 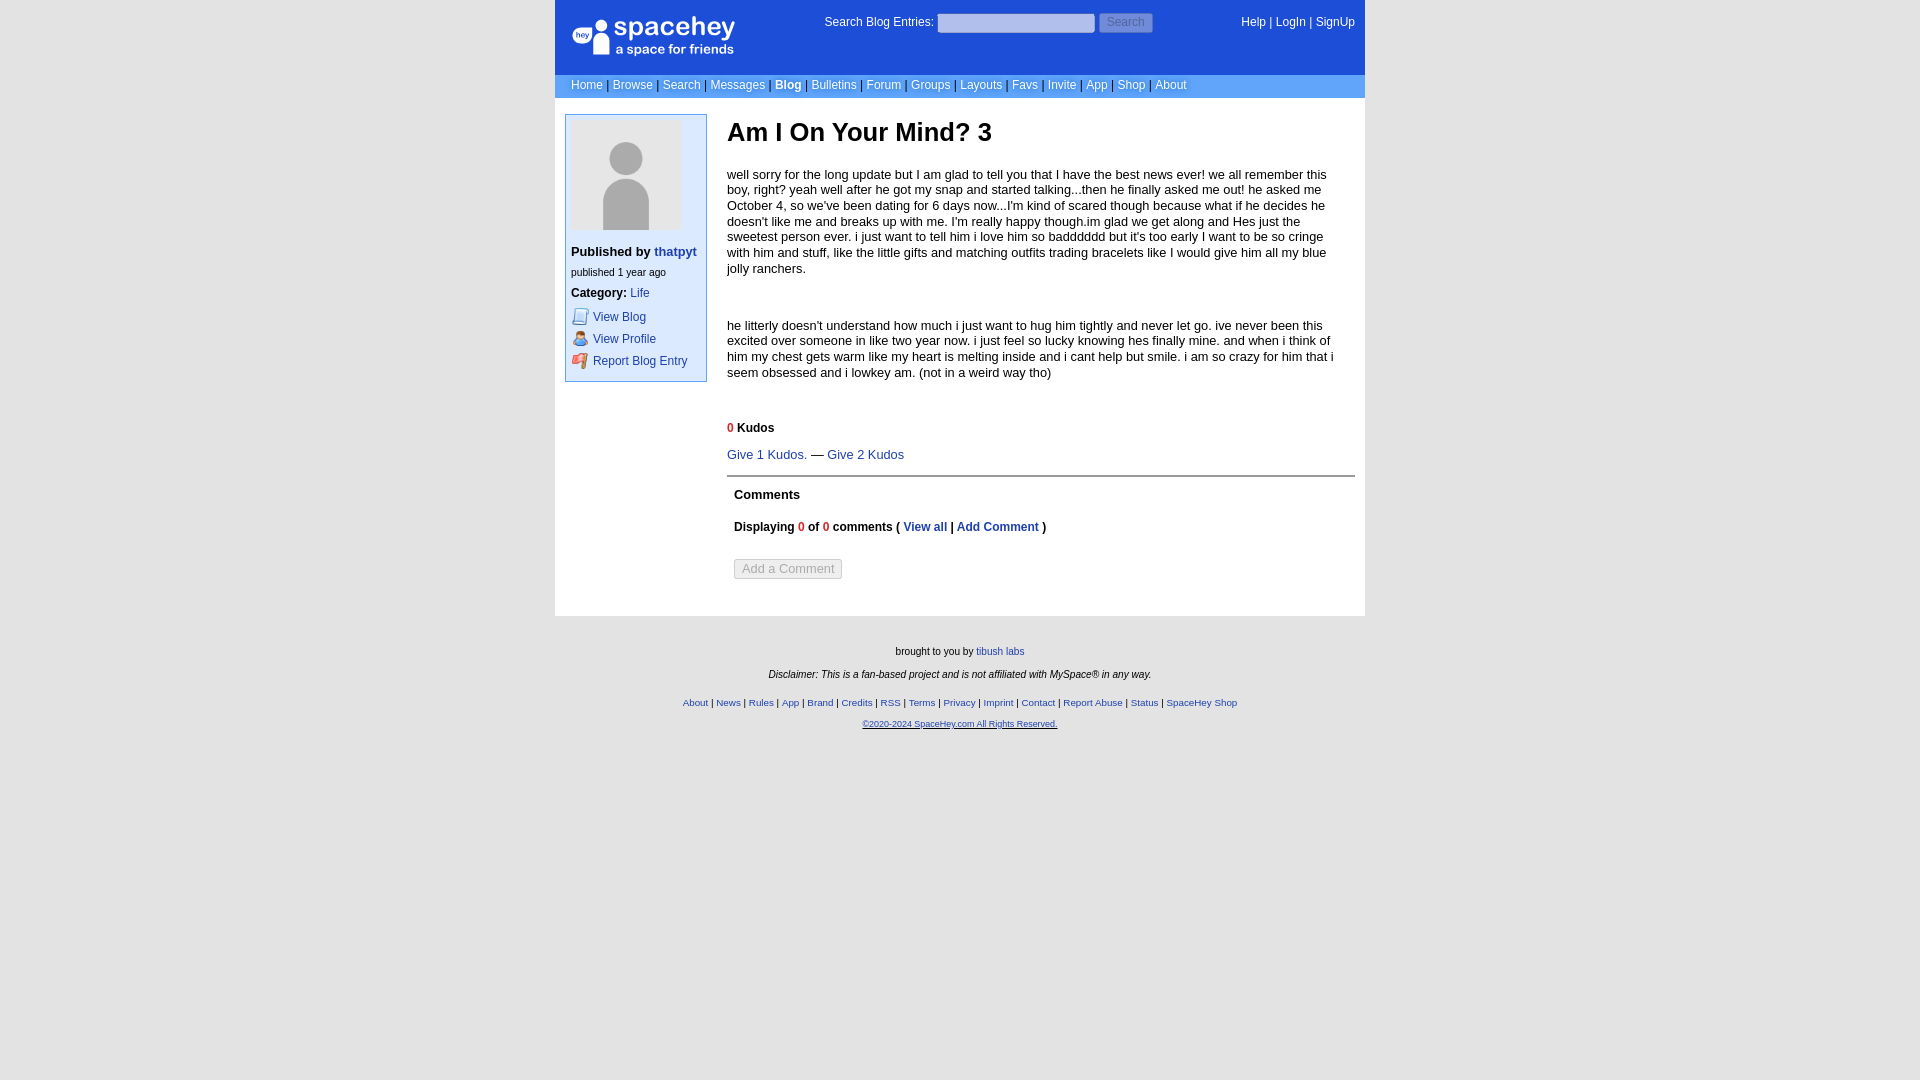 I want to click on Give 1 Kudos., so click(x=766, y=456).